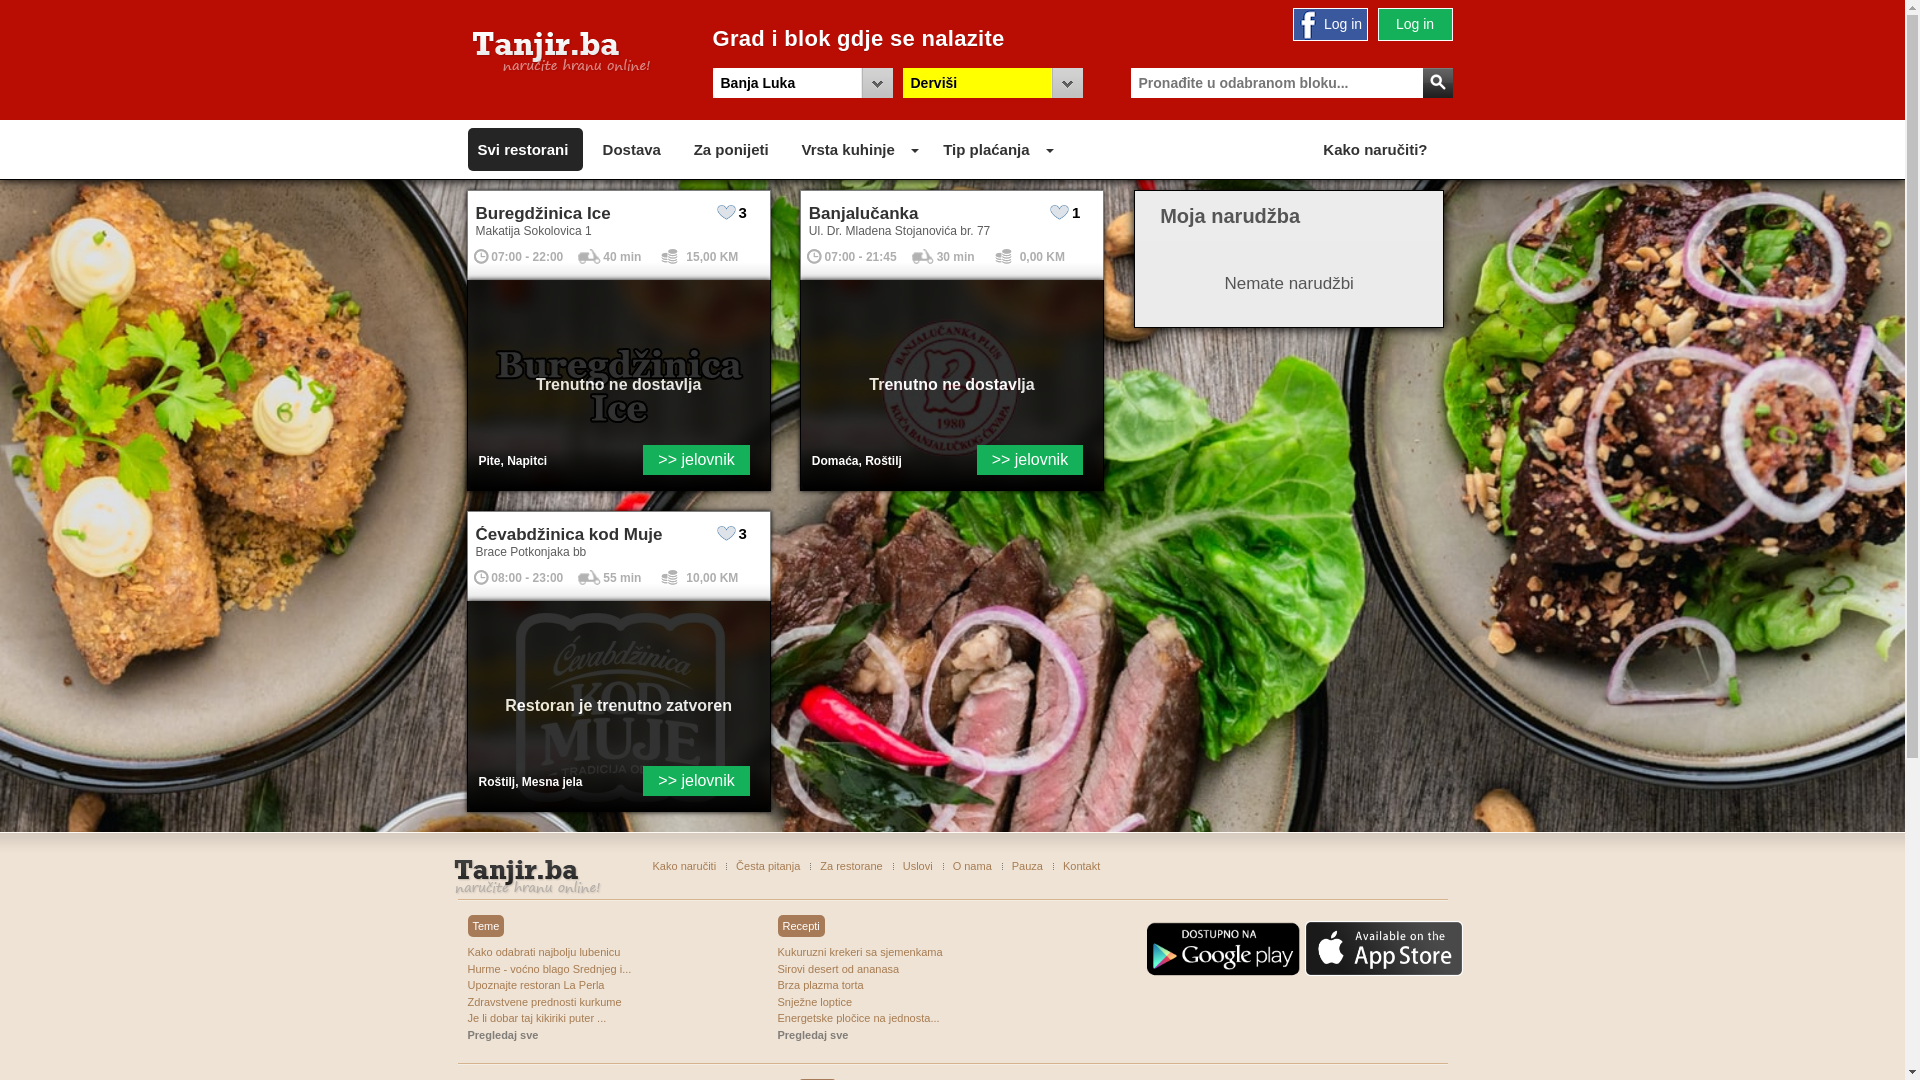 The height and width of the screenshot is (1080, 1920). Describe the element at coordinates (878, 986) in the screenshot. I see `Brza plazma torta` at that location.